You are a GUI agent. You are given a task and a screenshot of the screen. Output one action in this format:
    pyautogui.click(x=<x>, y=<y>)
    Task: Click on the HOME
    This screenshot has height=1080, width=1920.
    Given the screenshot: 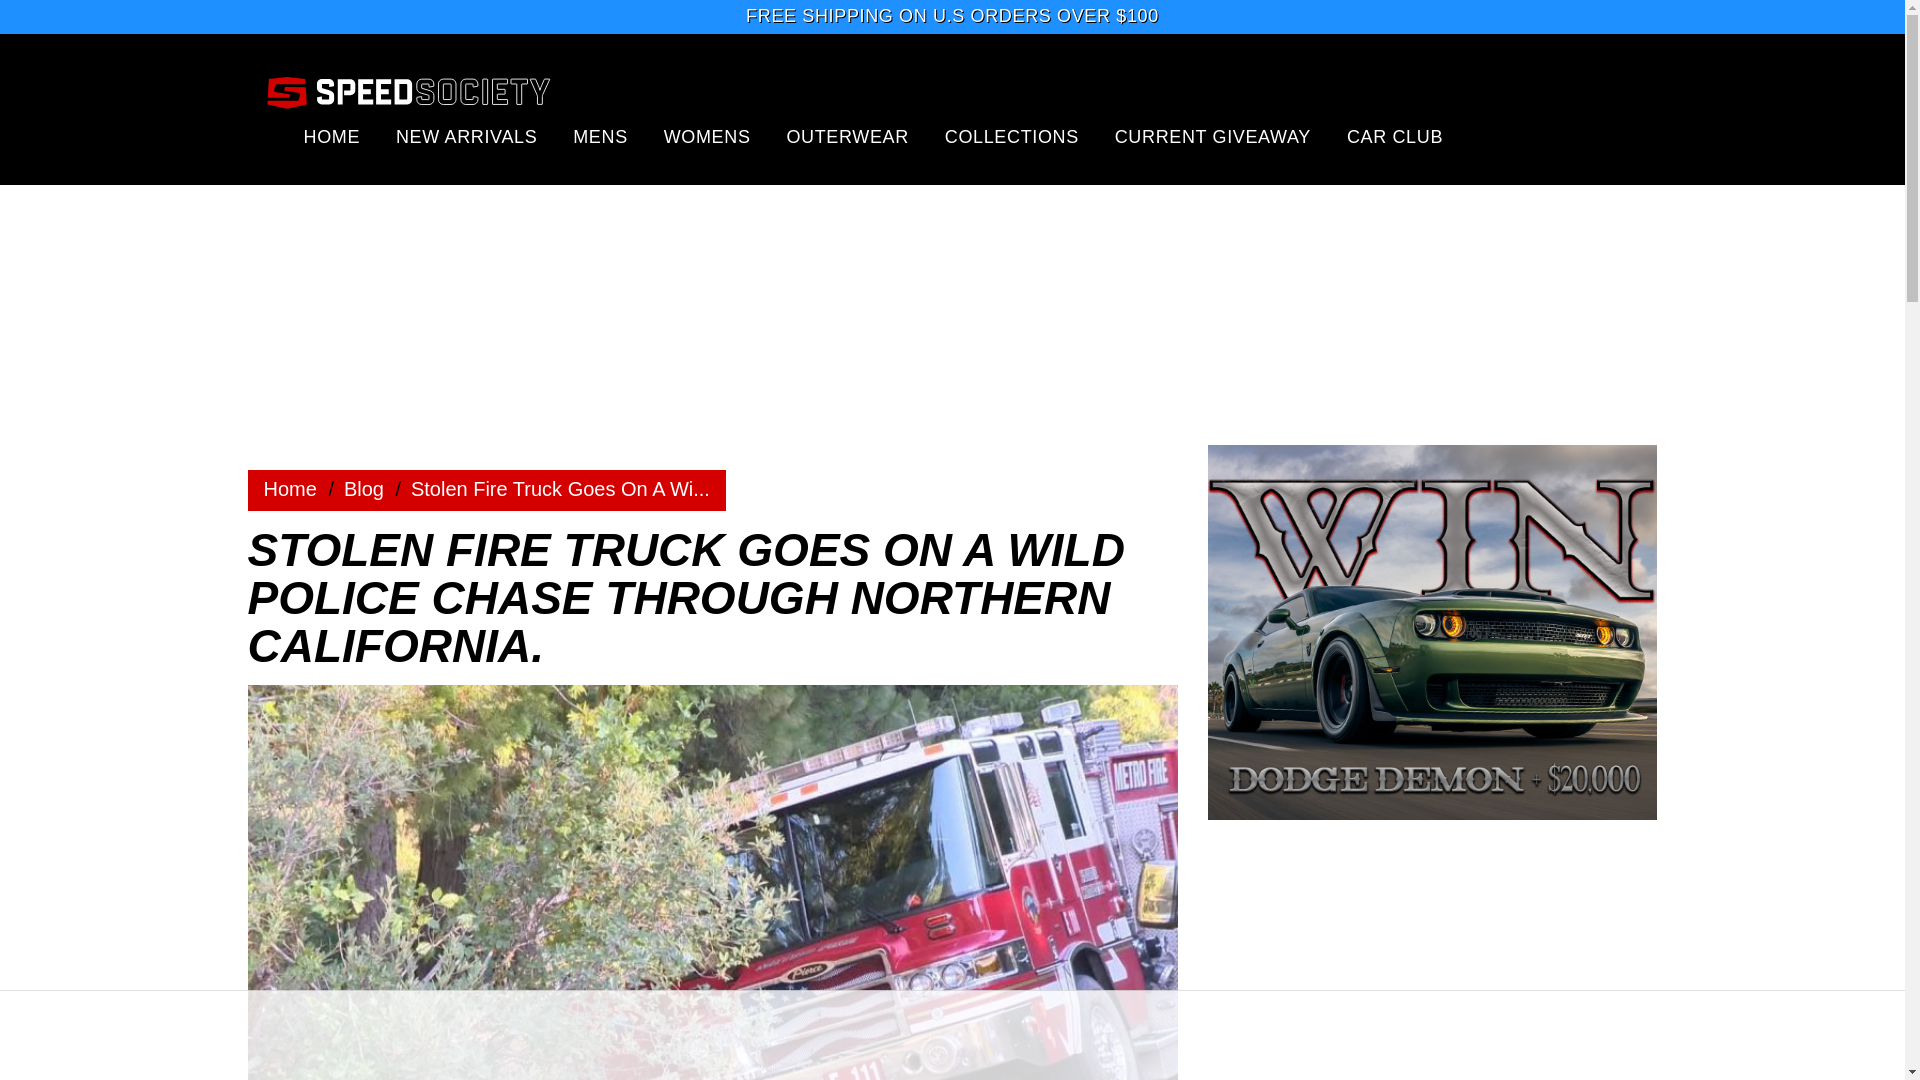 What is the action you would take?
    pyautogui.click(x=332, y=136)
    